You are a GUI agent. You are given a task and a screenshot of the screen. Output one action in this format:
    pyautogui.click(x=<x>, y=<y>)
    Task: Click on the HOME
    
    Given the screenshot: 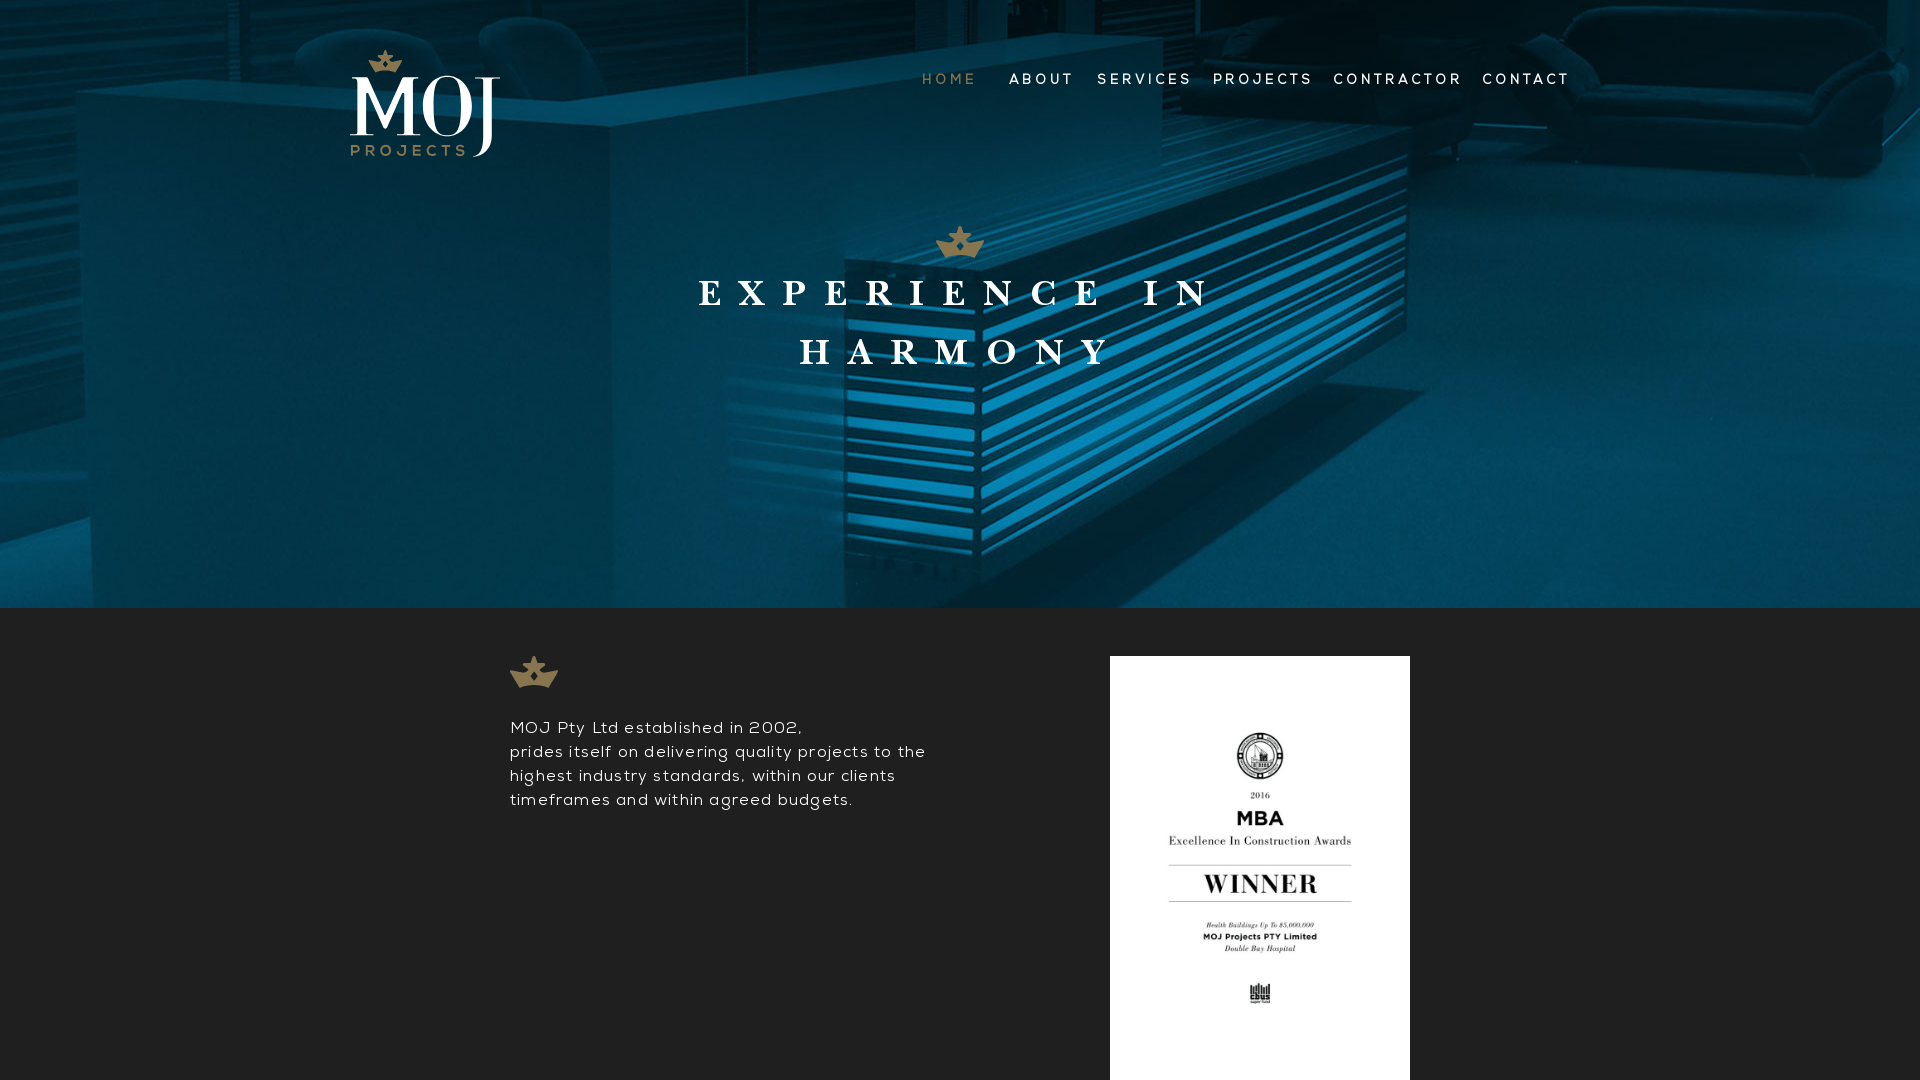 What is the action you would take?
    pyautogui.click(x=950, y=82)
    